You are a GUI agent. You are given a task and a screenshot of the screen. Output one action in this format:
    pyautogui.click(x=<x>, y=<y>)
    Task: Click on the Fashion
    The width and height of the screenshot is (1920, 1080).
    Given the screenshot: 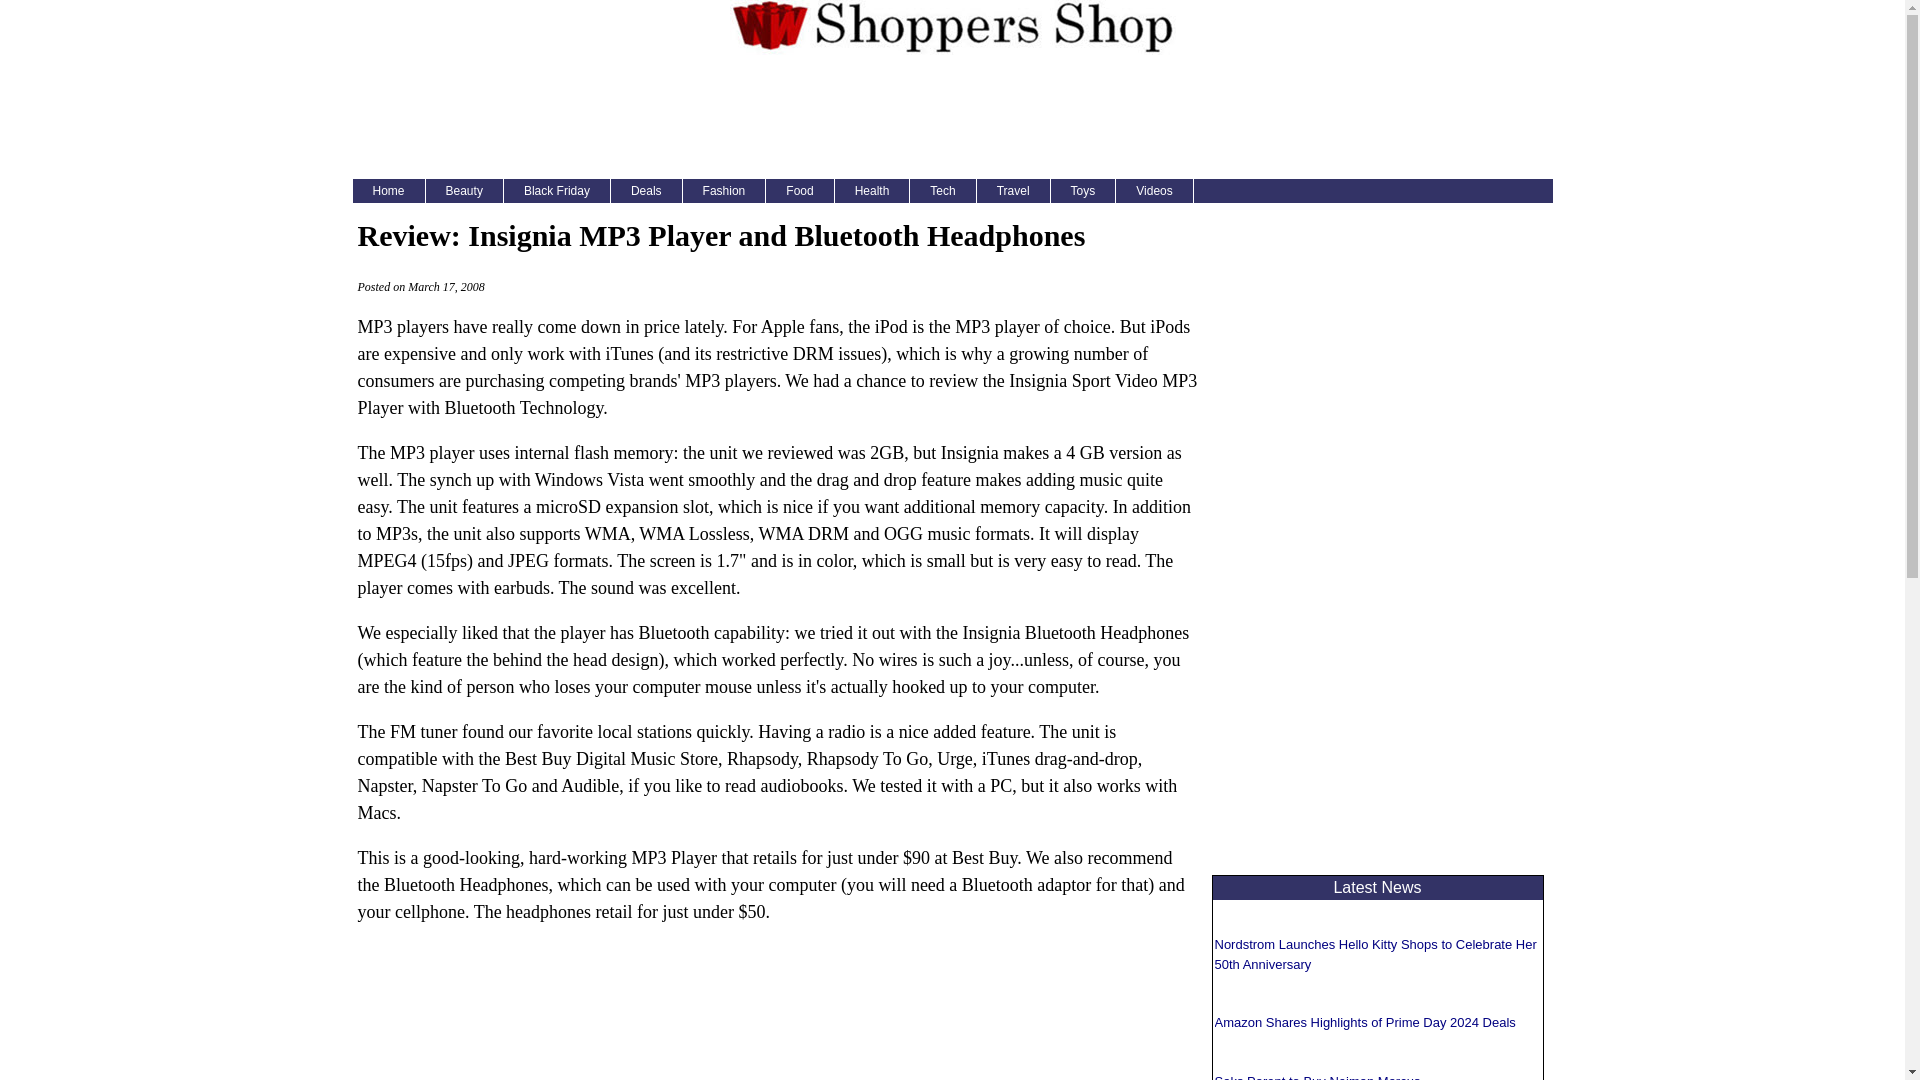 What is the action you would take?
    pyautogui.click(x=724, y=191)
    